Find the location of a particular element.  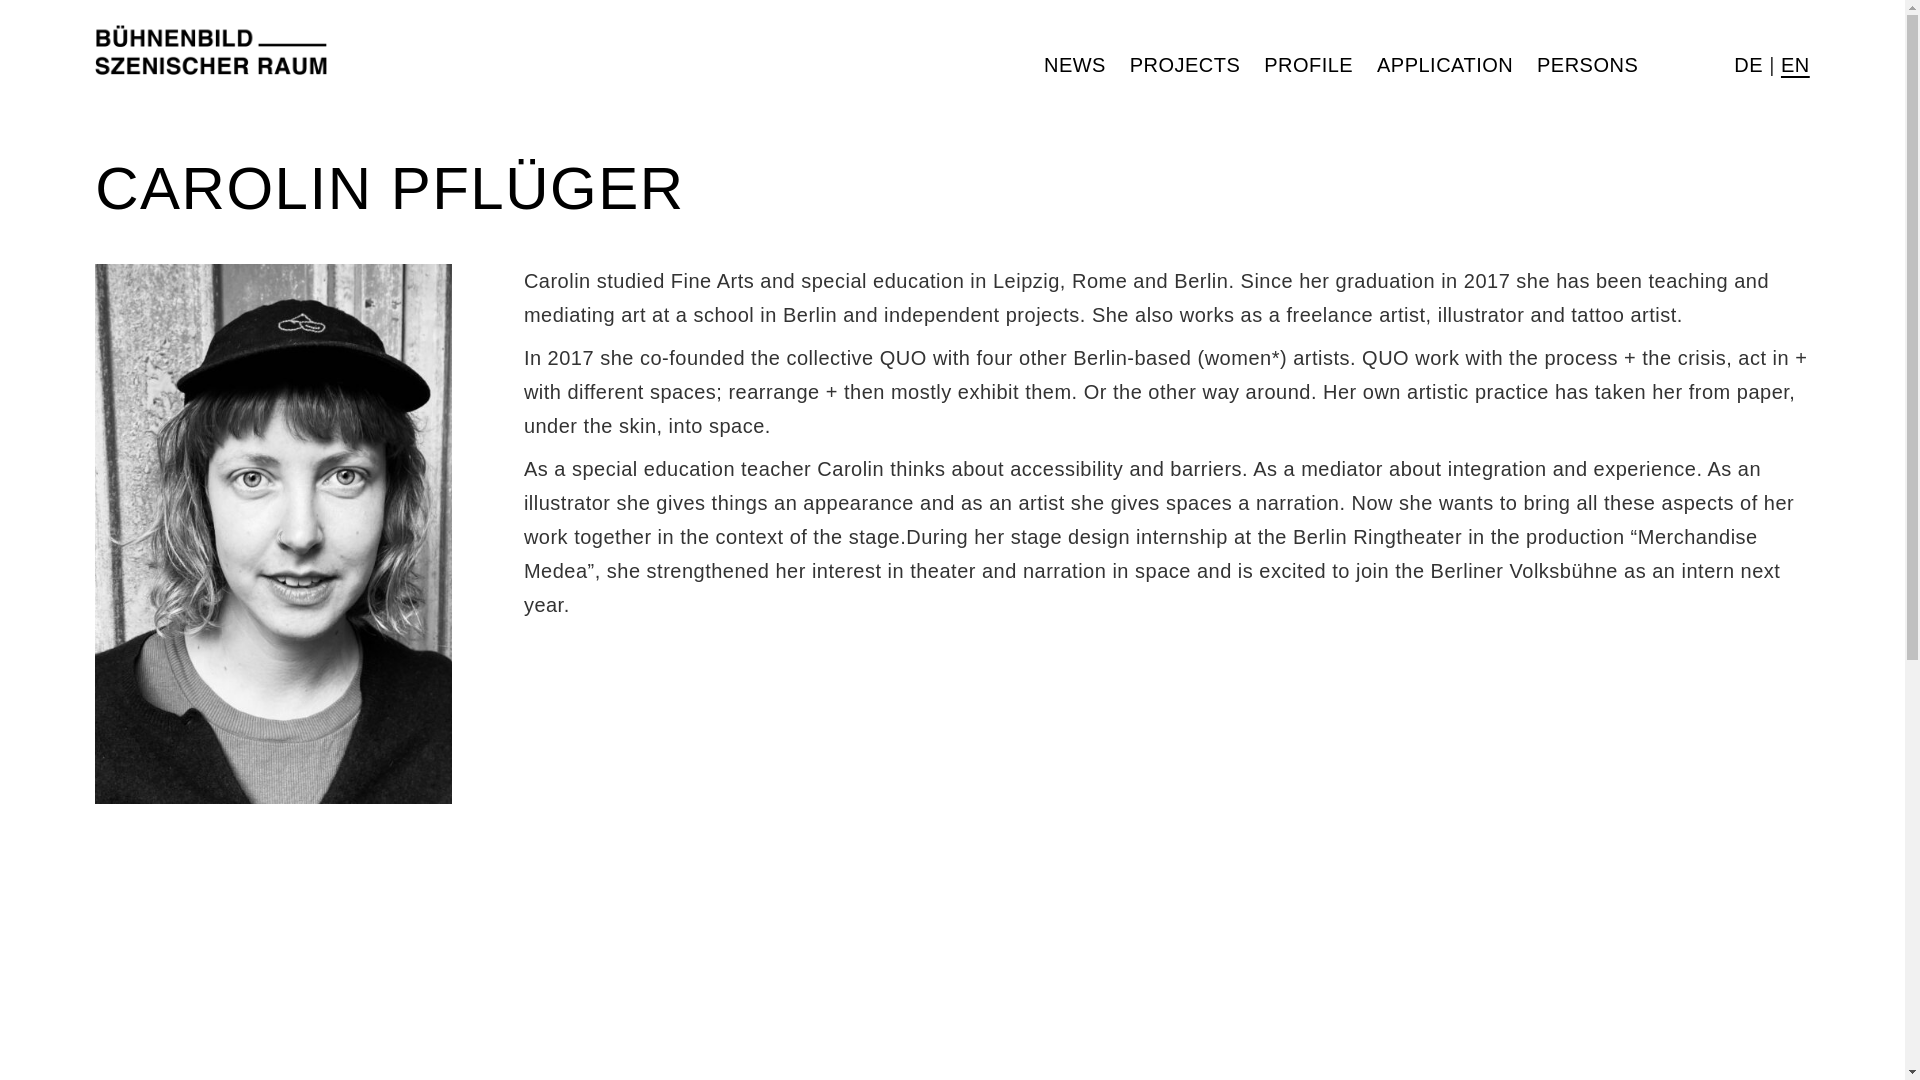

PROJECTS is located at coordinates (1185, 64).